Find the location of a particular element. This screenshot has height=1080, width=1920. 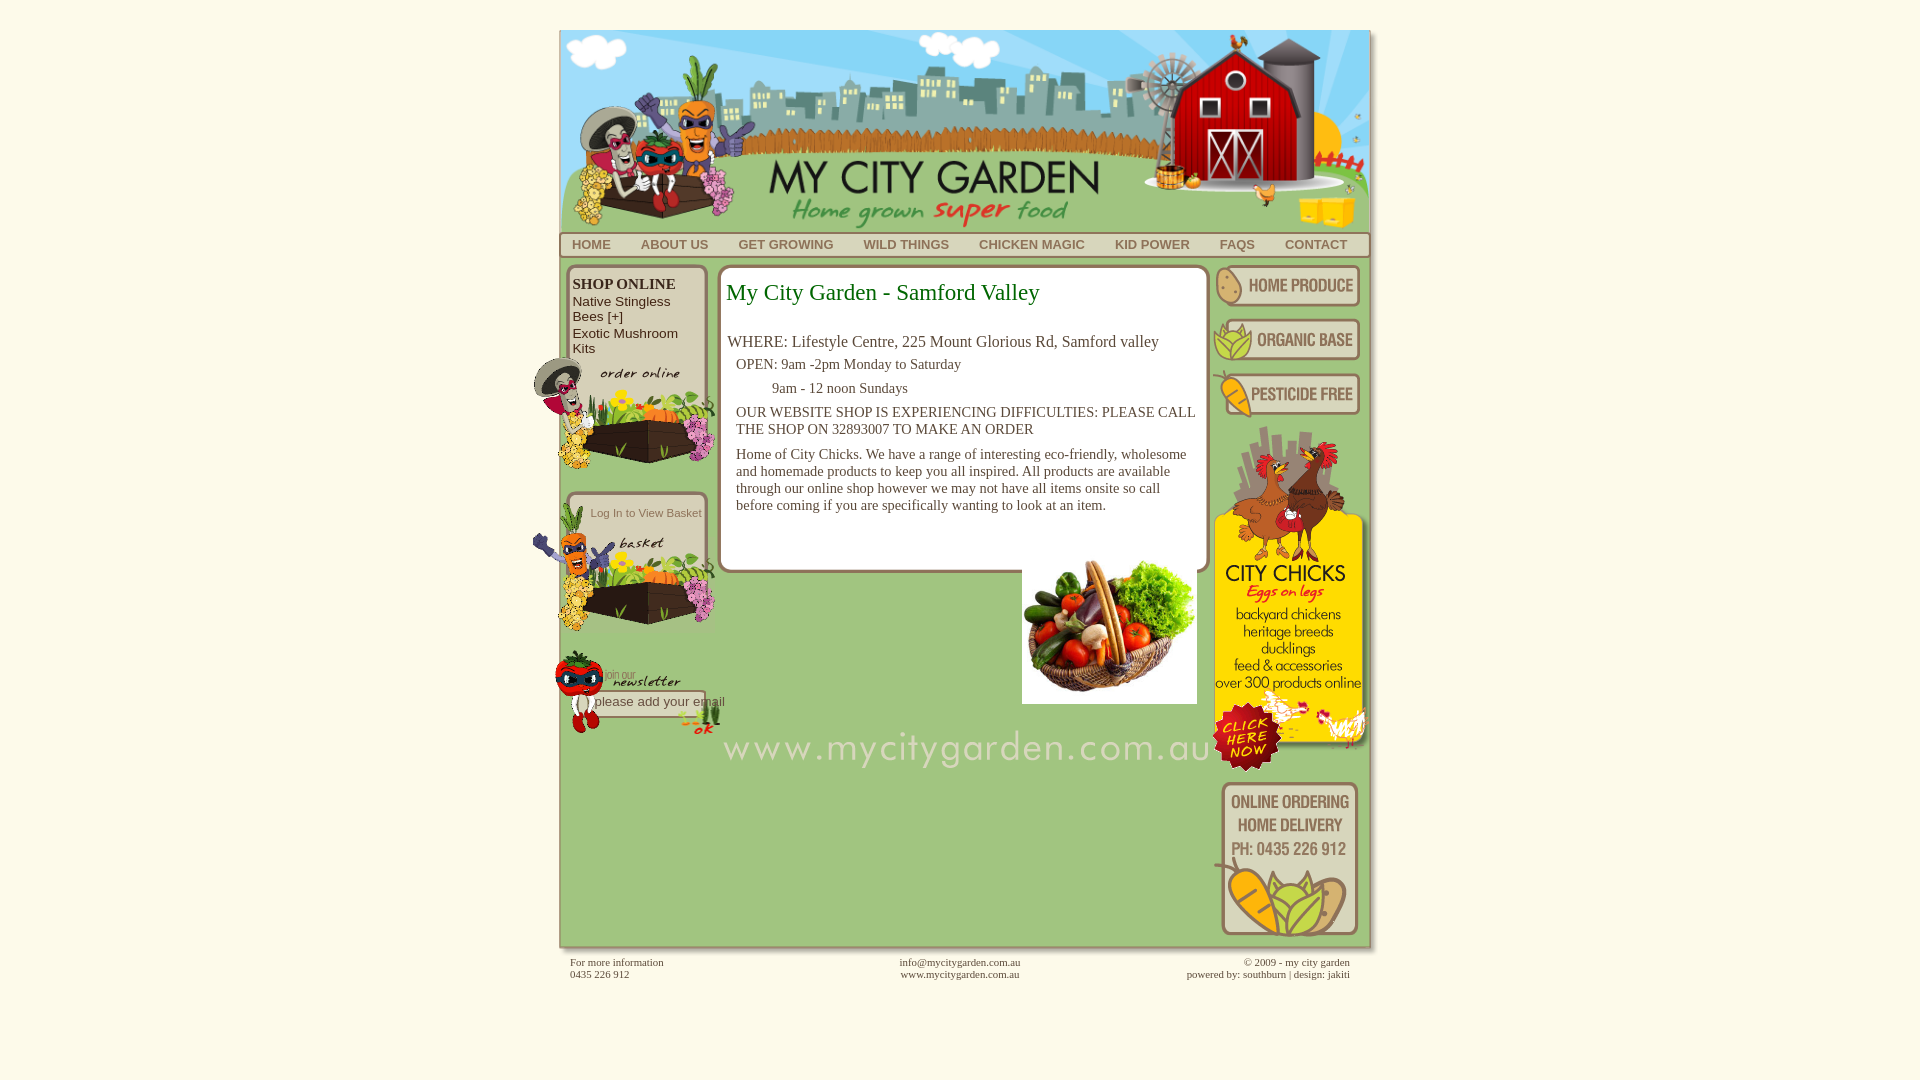

GET GROWING is located at coordinates (786, 244).